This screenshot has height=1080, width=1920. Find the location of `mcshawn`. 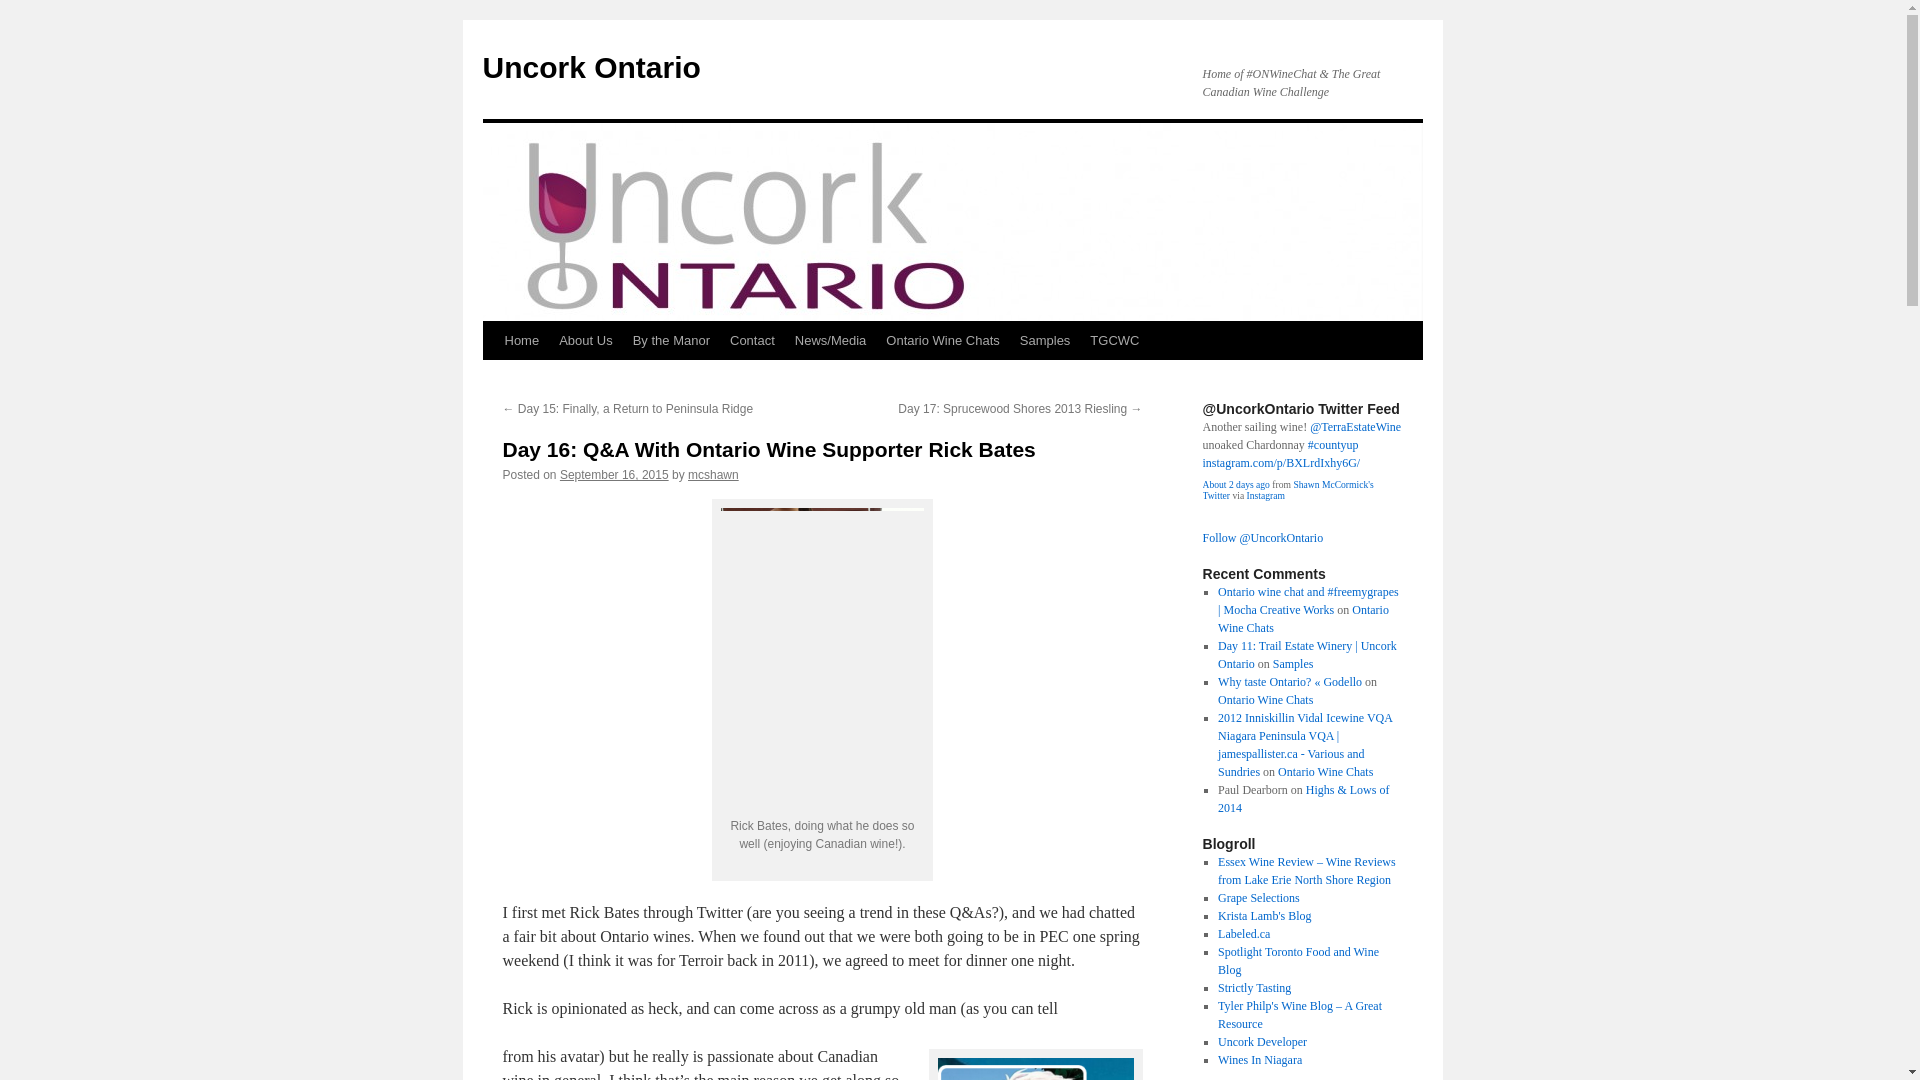

mcshawn is located at coordinates (713, 474).